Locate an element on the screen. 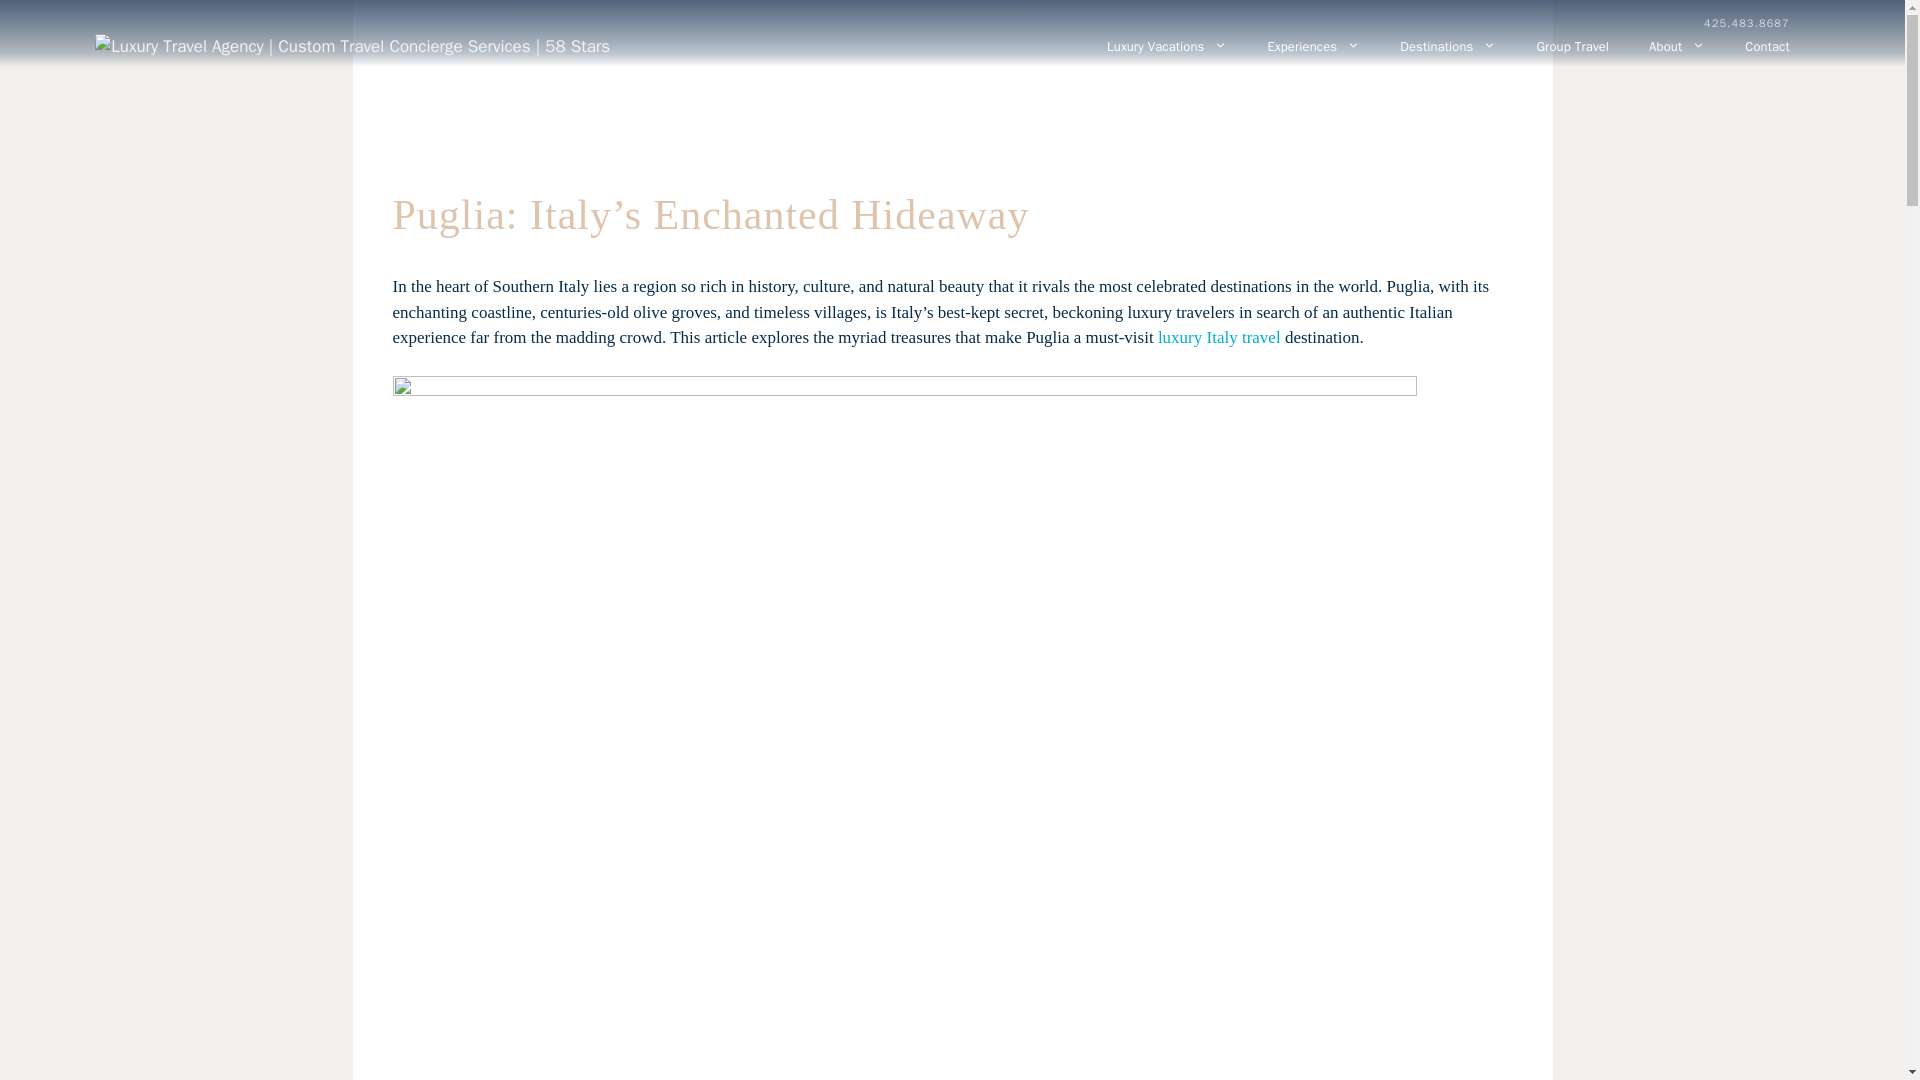 The height and width of the screenshot is (1080, 1920). About is located at coordinates (1676, 45).